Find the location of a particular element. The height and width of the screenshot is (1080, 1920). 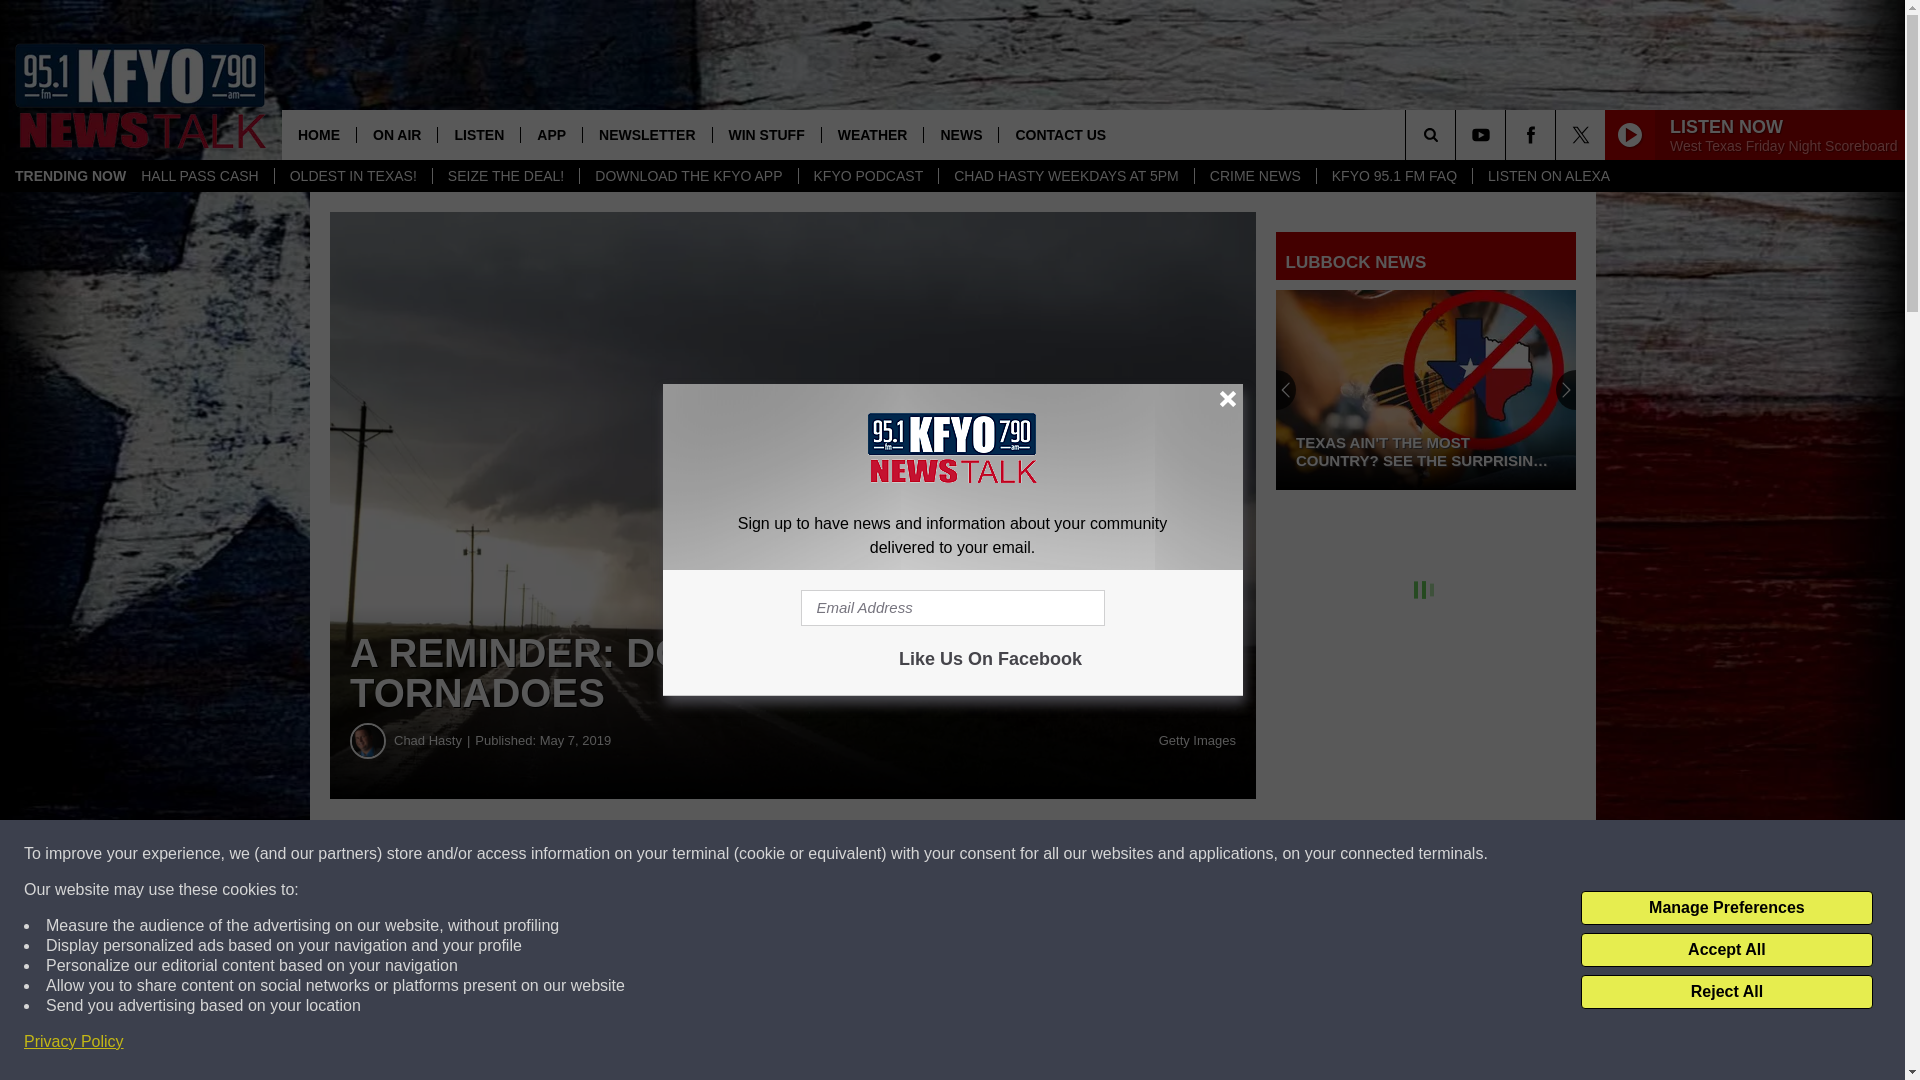

Email Address is located at coordinates (952, 608).